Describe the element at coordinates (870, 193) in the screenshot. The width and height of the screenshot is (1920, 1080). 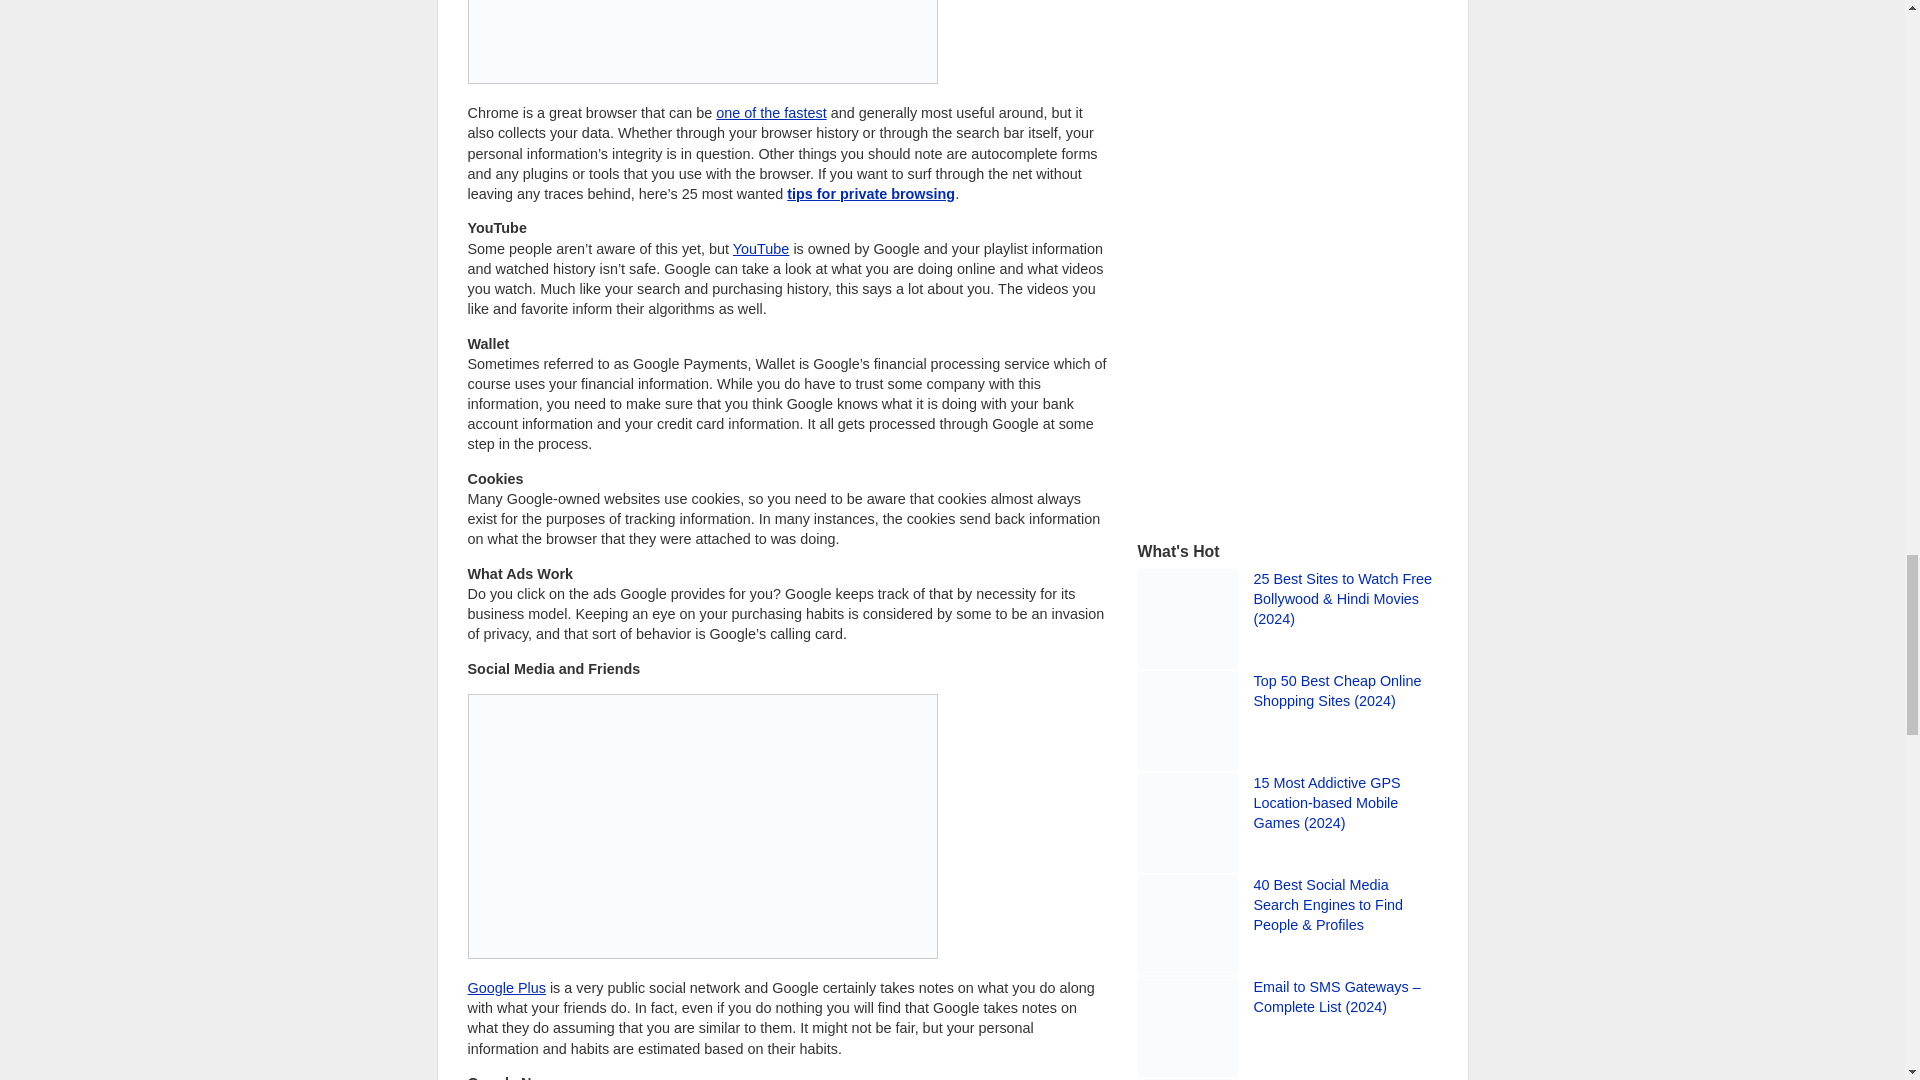
I see `tips for private browsing` at that location.